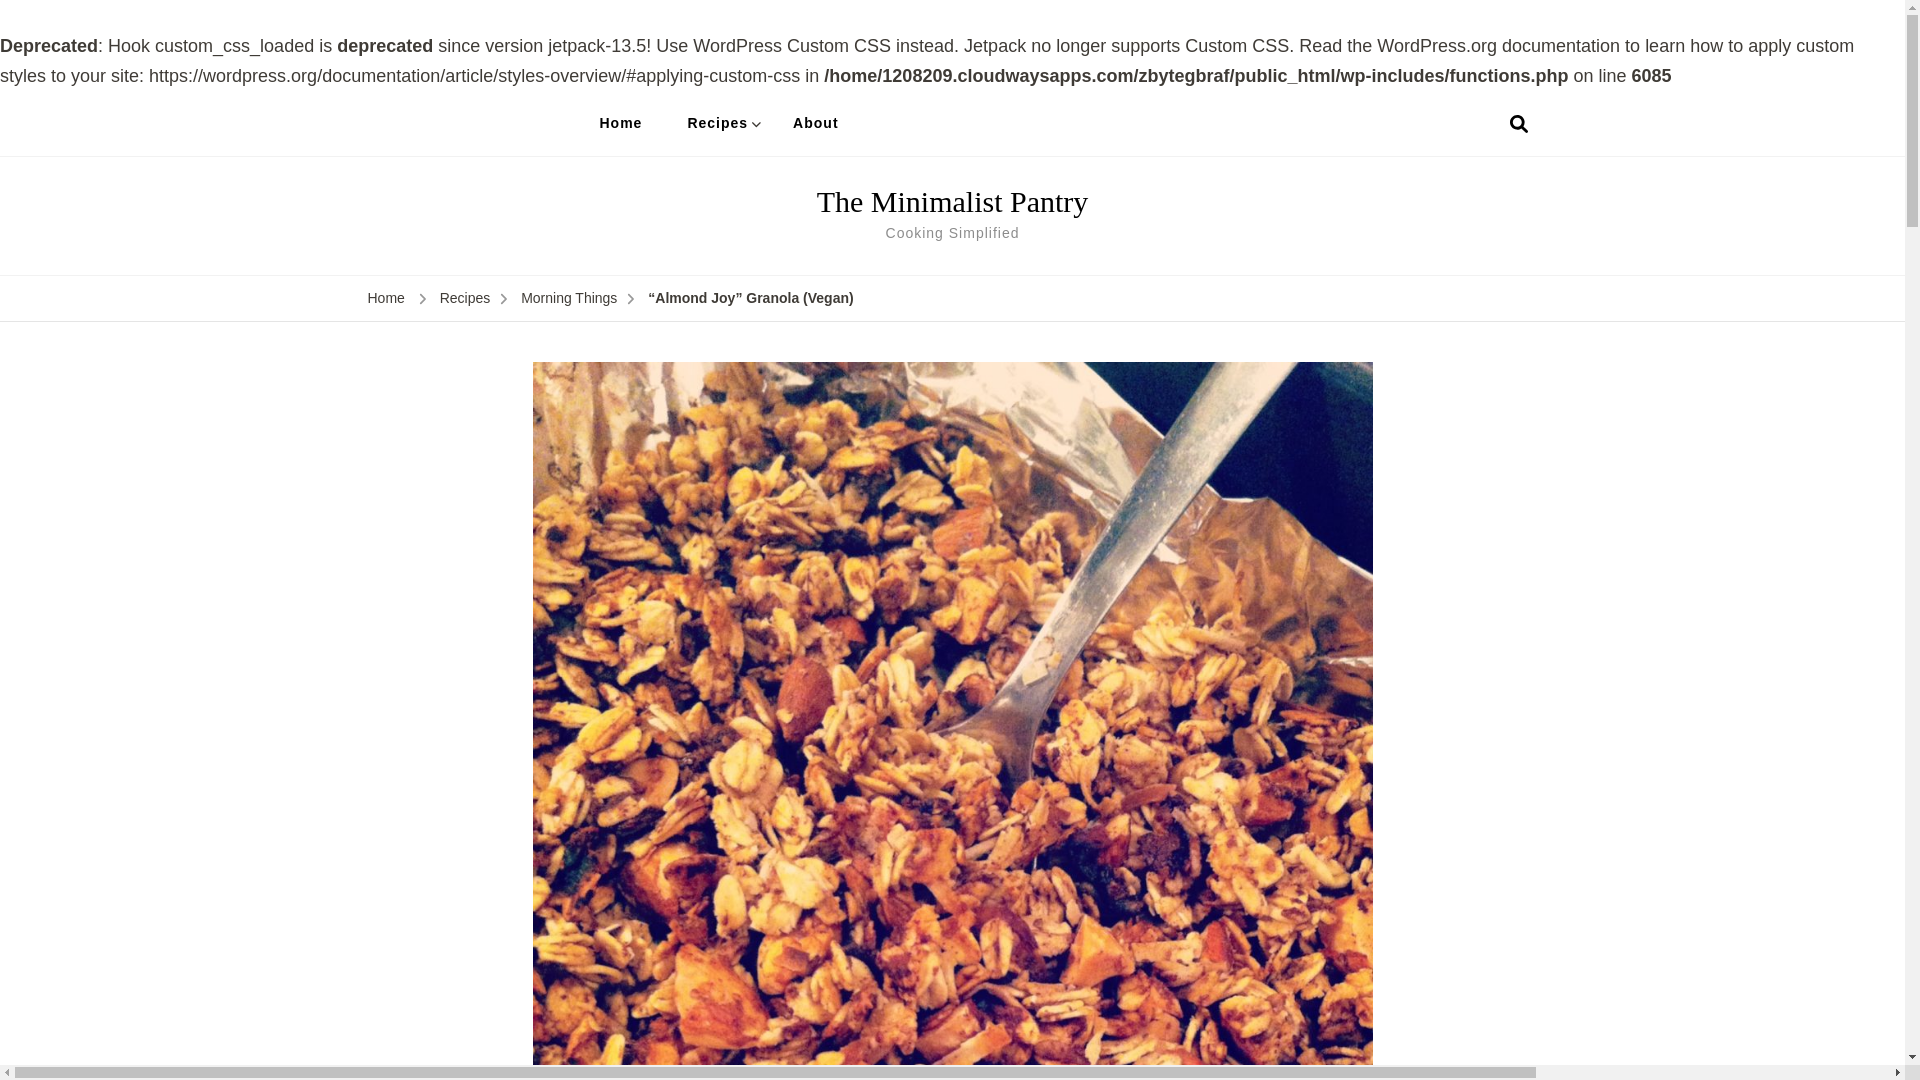  I want to click on About, so click(816, 123).